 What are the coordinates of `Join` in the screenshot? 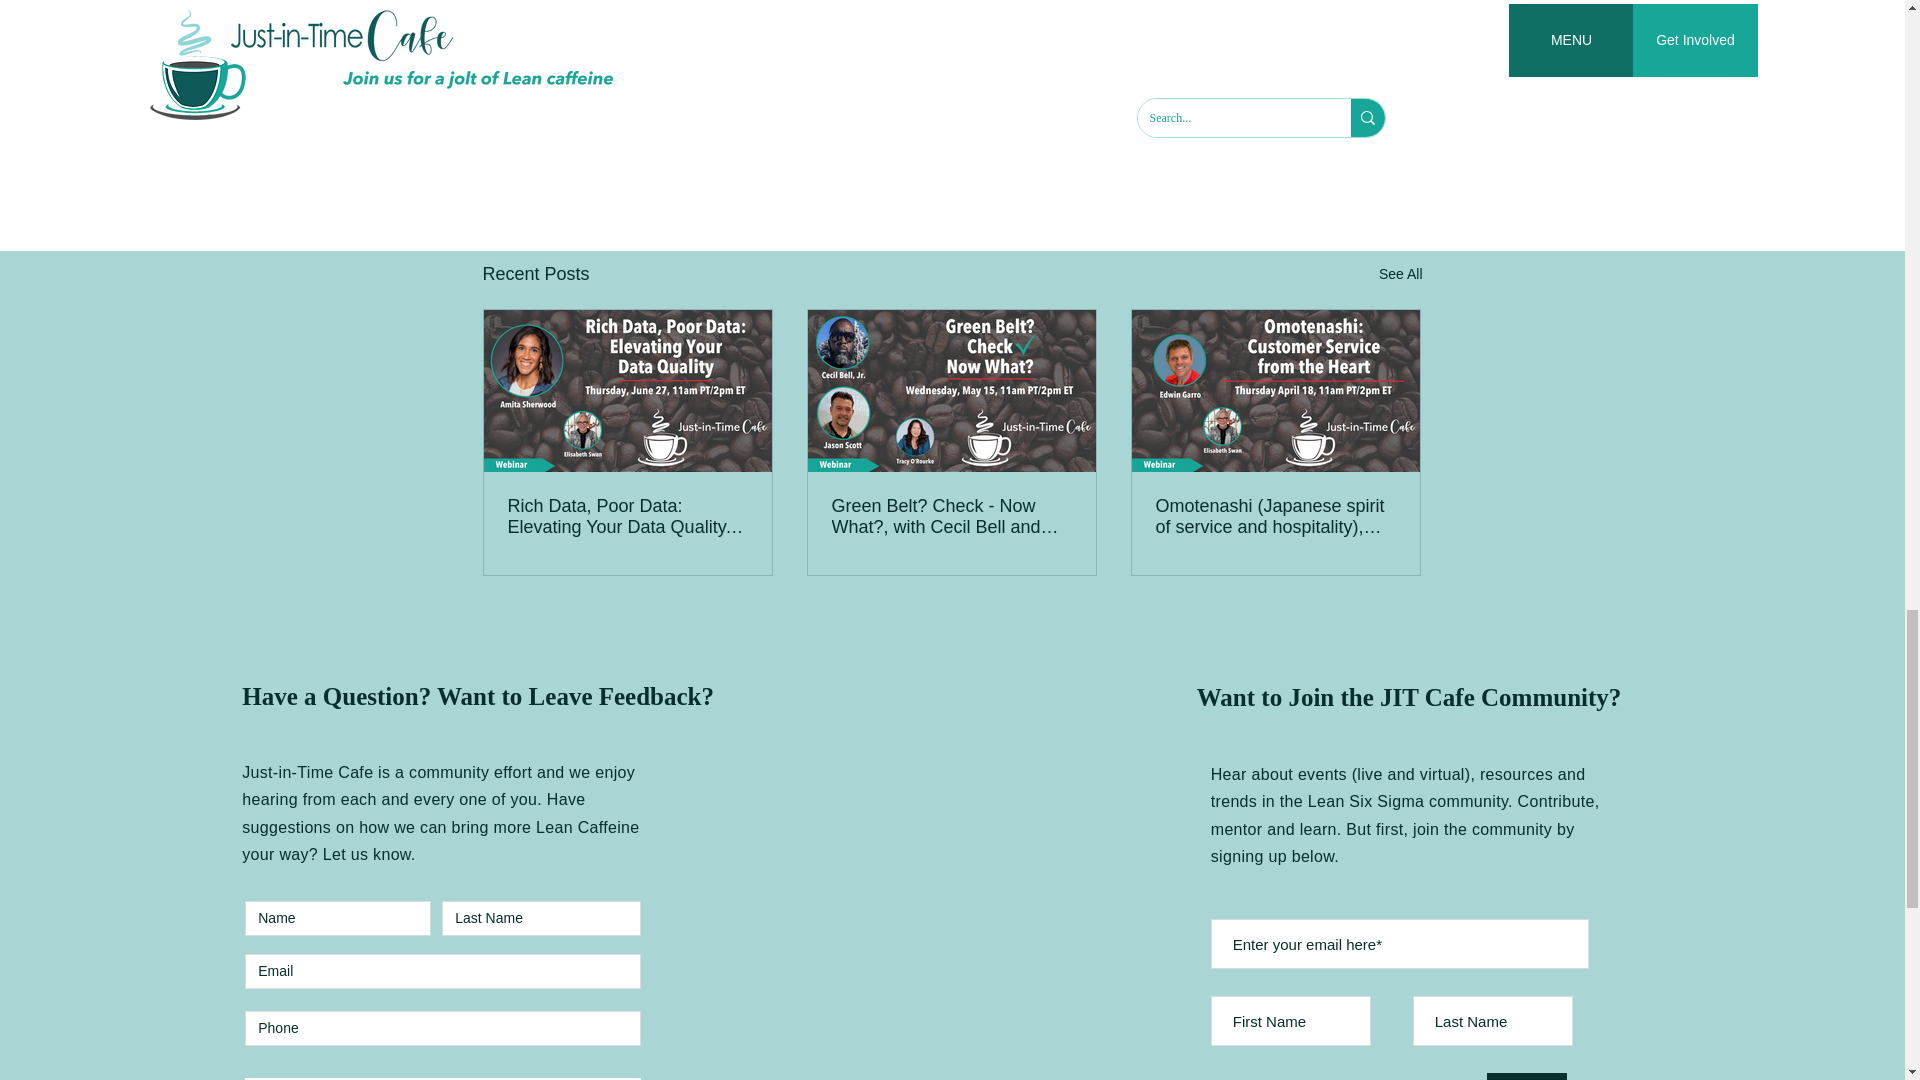 It's located at (1526, 1076).